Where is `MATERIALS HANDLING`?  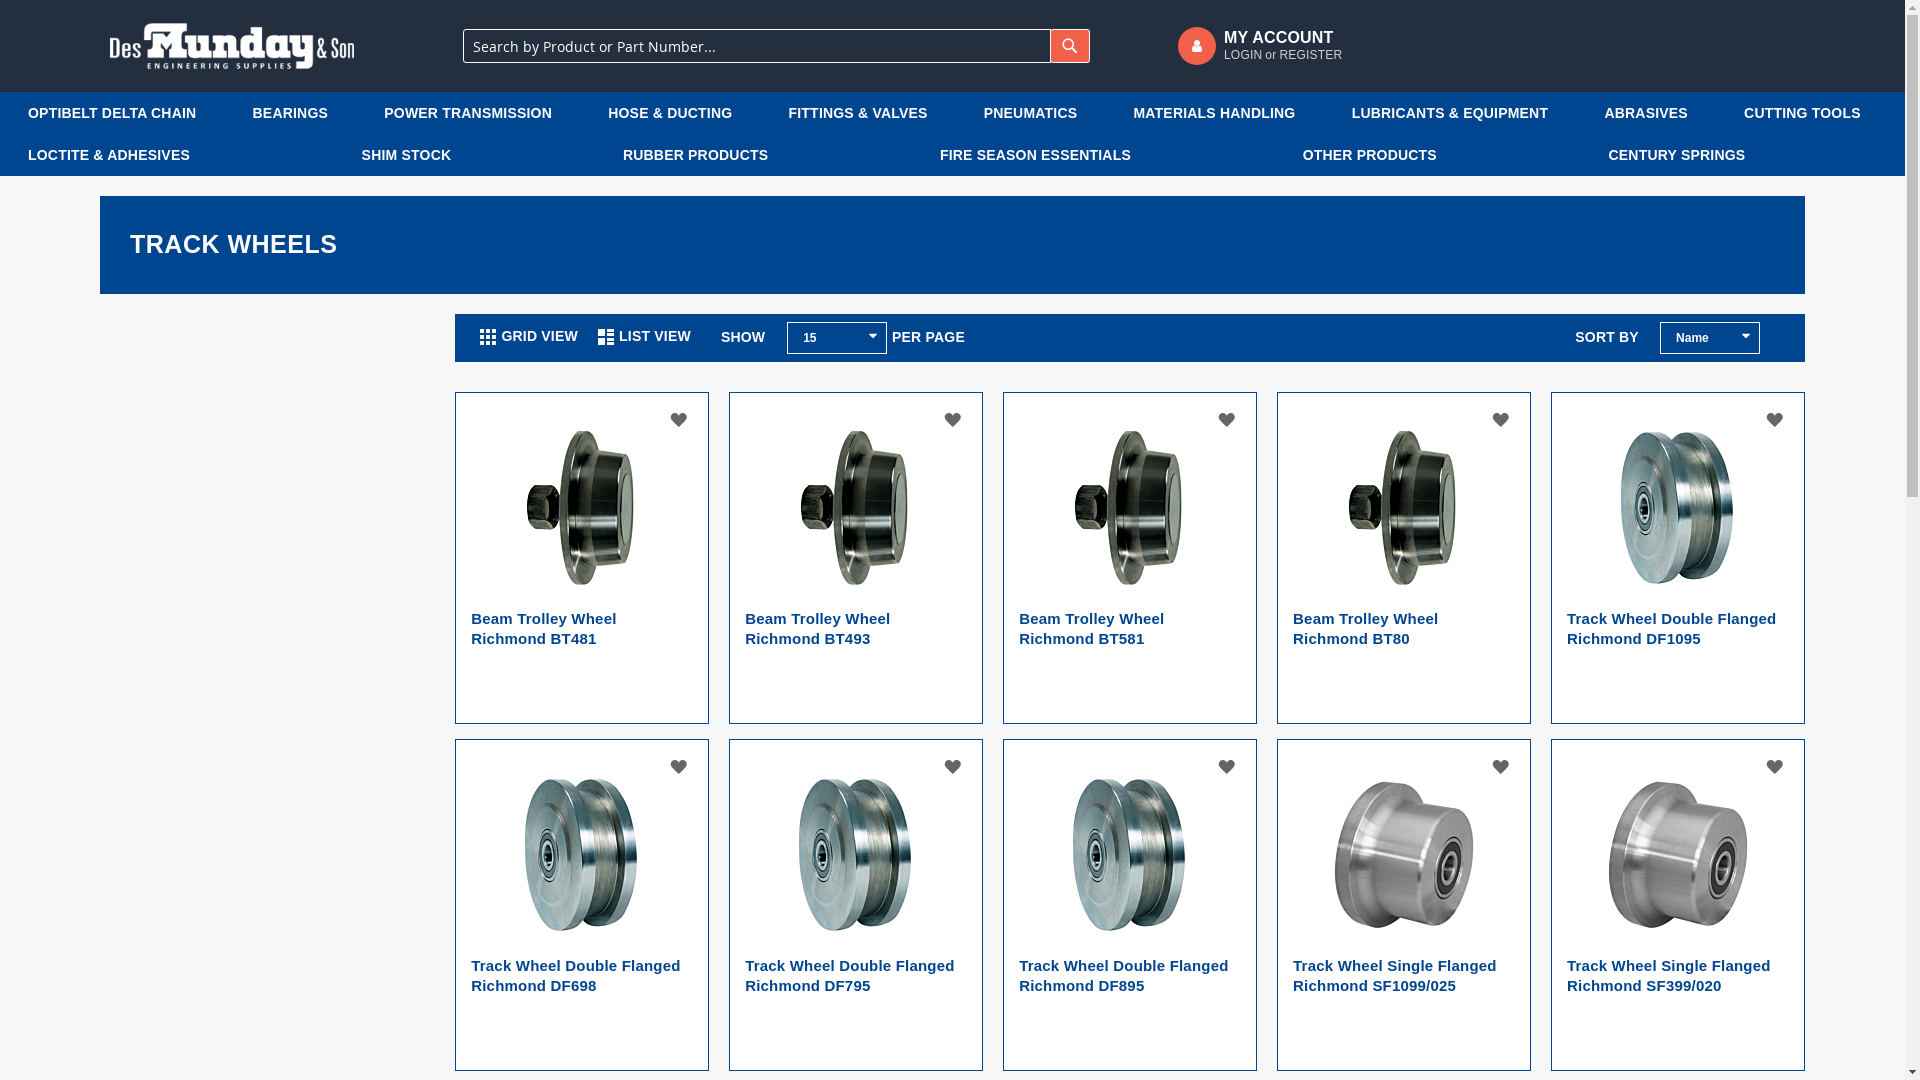
MATERIALS HANDLING is located at coordinates (1222, 113).